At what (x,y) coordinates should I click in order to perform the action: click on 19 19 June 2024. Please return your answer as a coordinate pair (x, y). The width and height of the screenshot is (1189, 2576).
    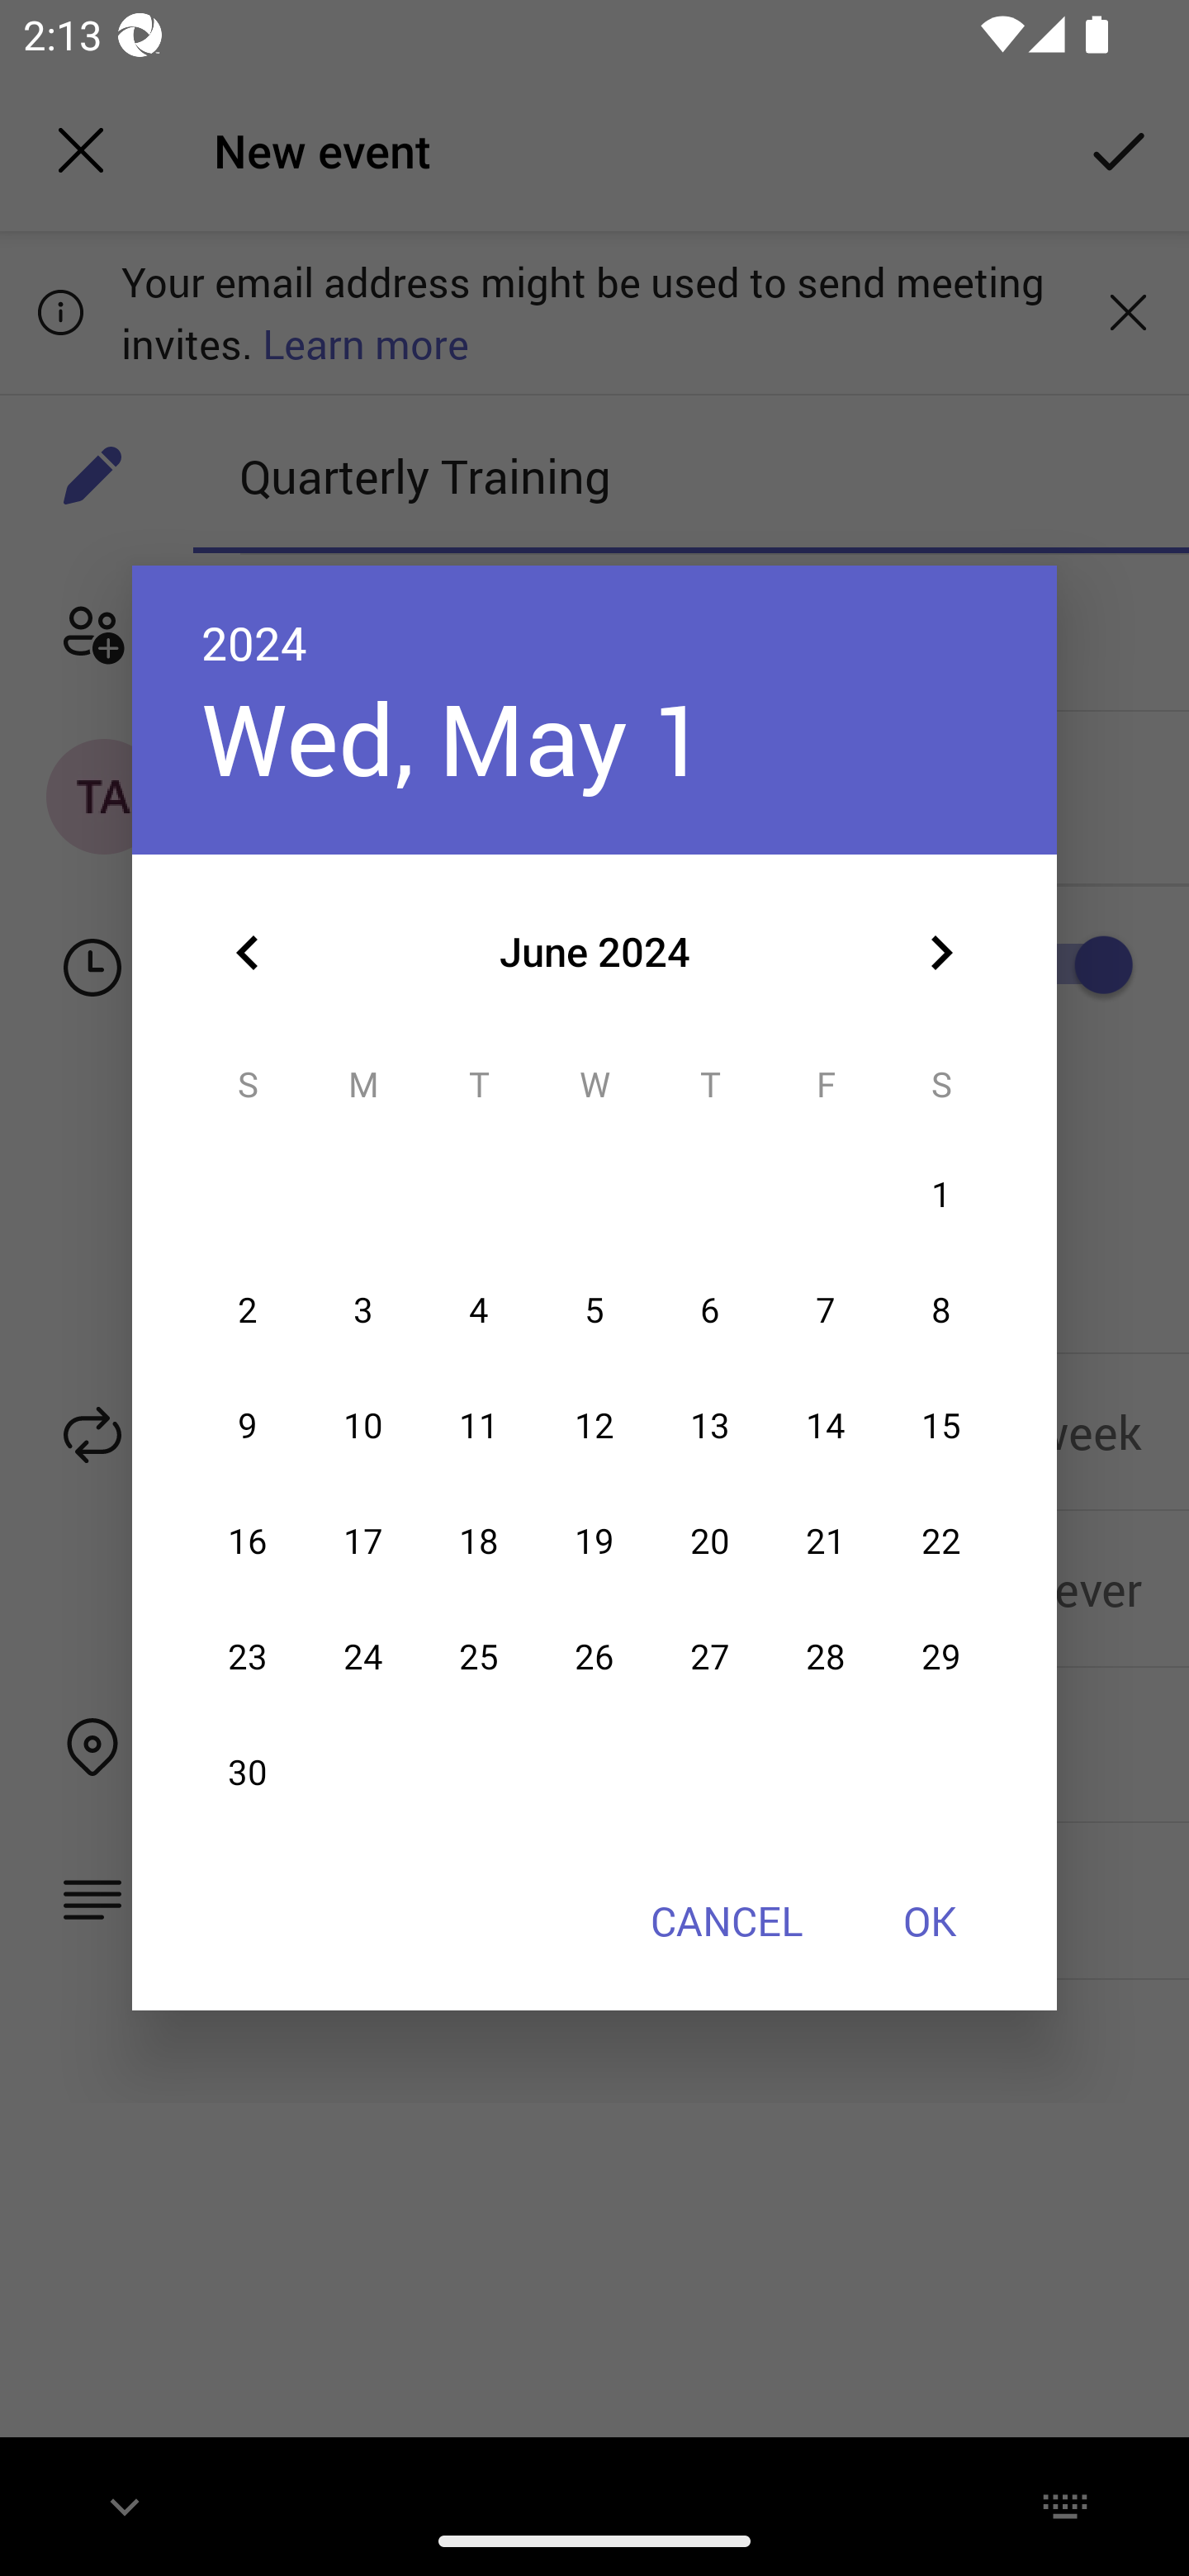
    Looking at the image, I should click on (594, 1541).